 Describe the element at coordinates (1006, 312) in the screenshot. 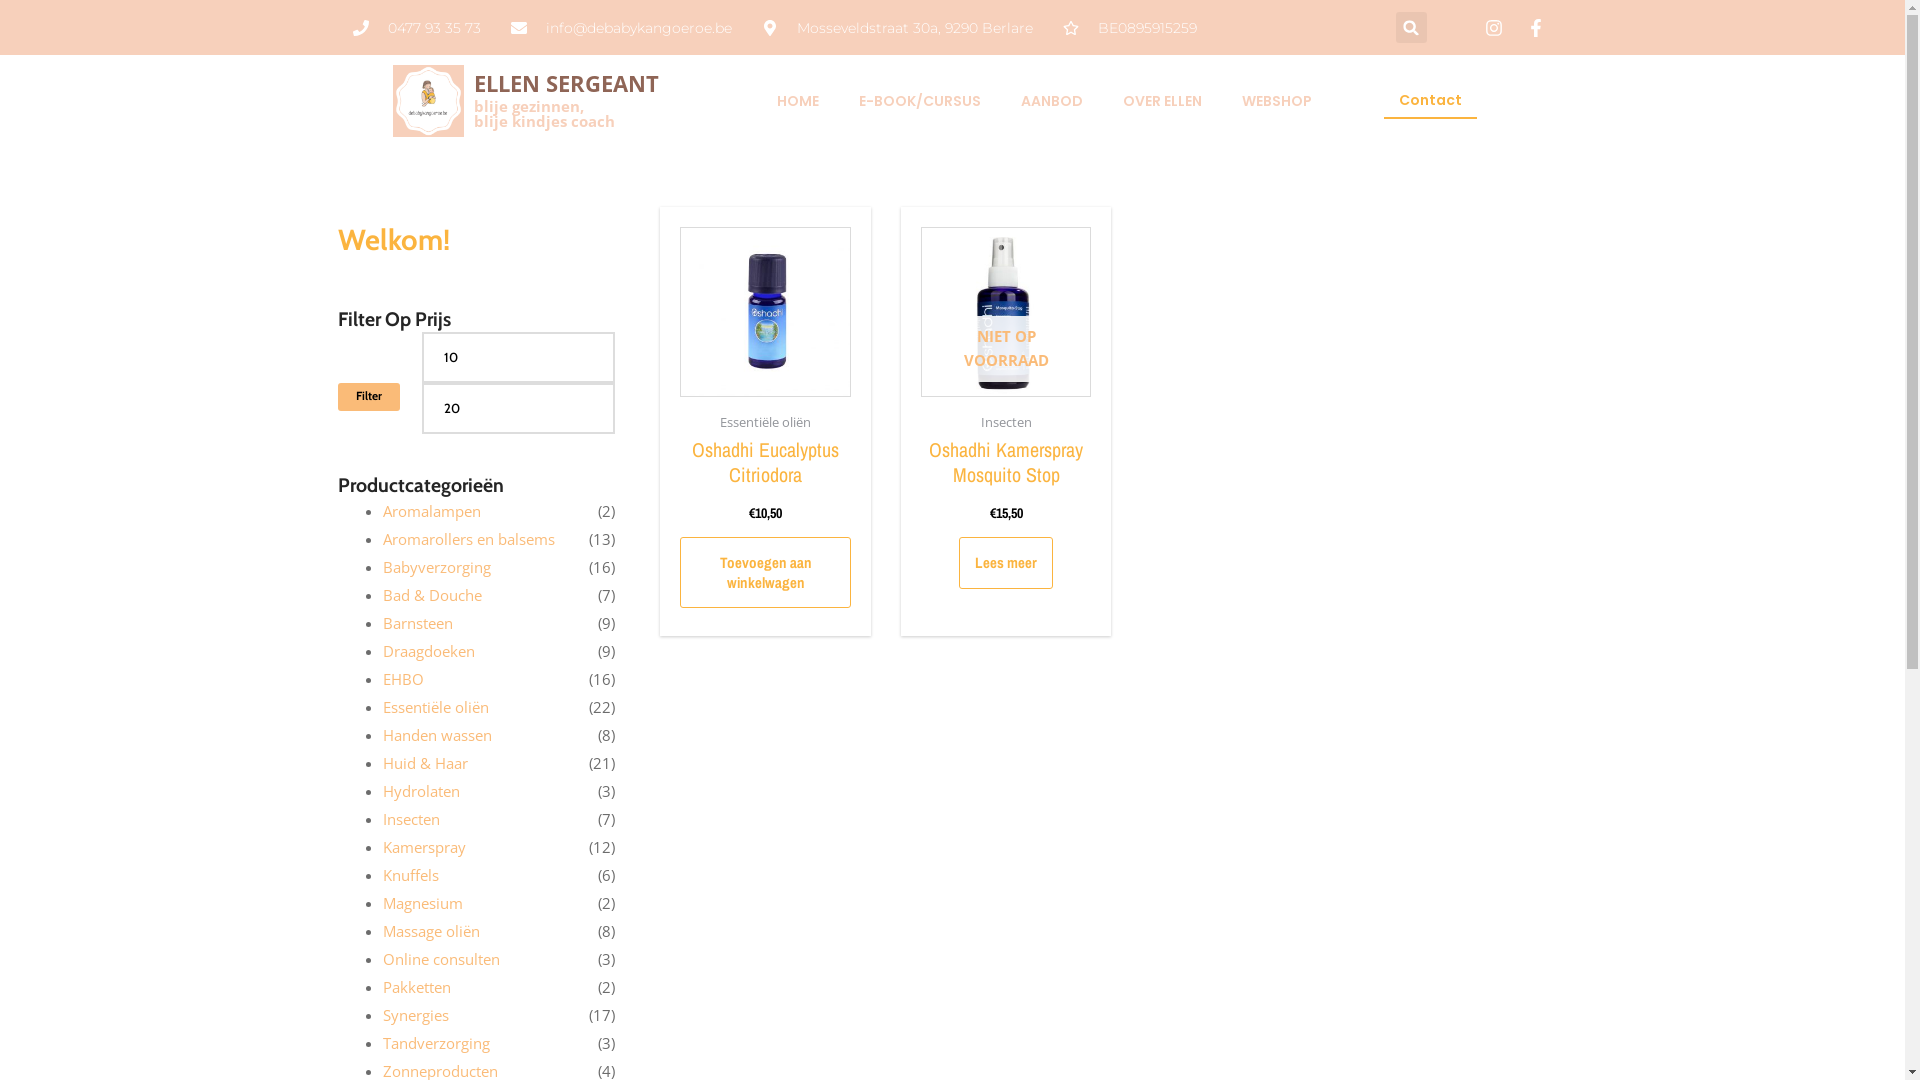

I see `NIET OP VOORRAAD` at that location.